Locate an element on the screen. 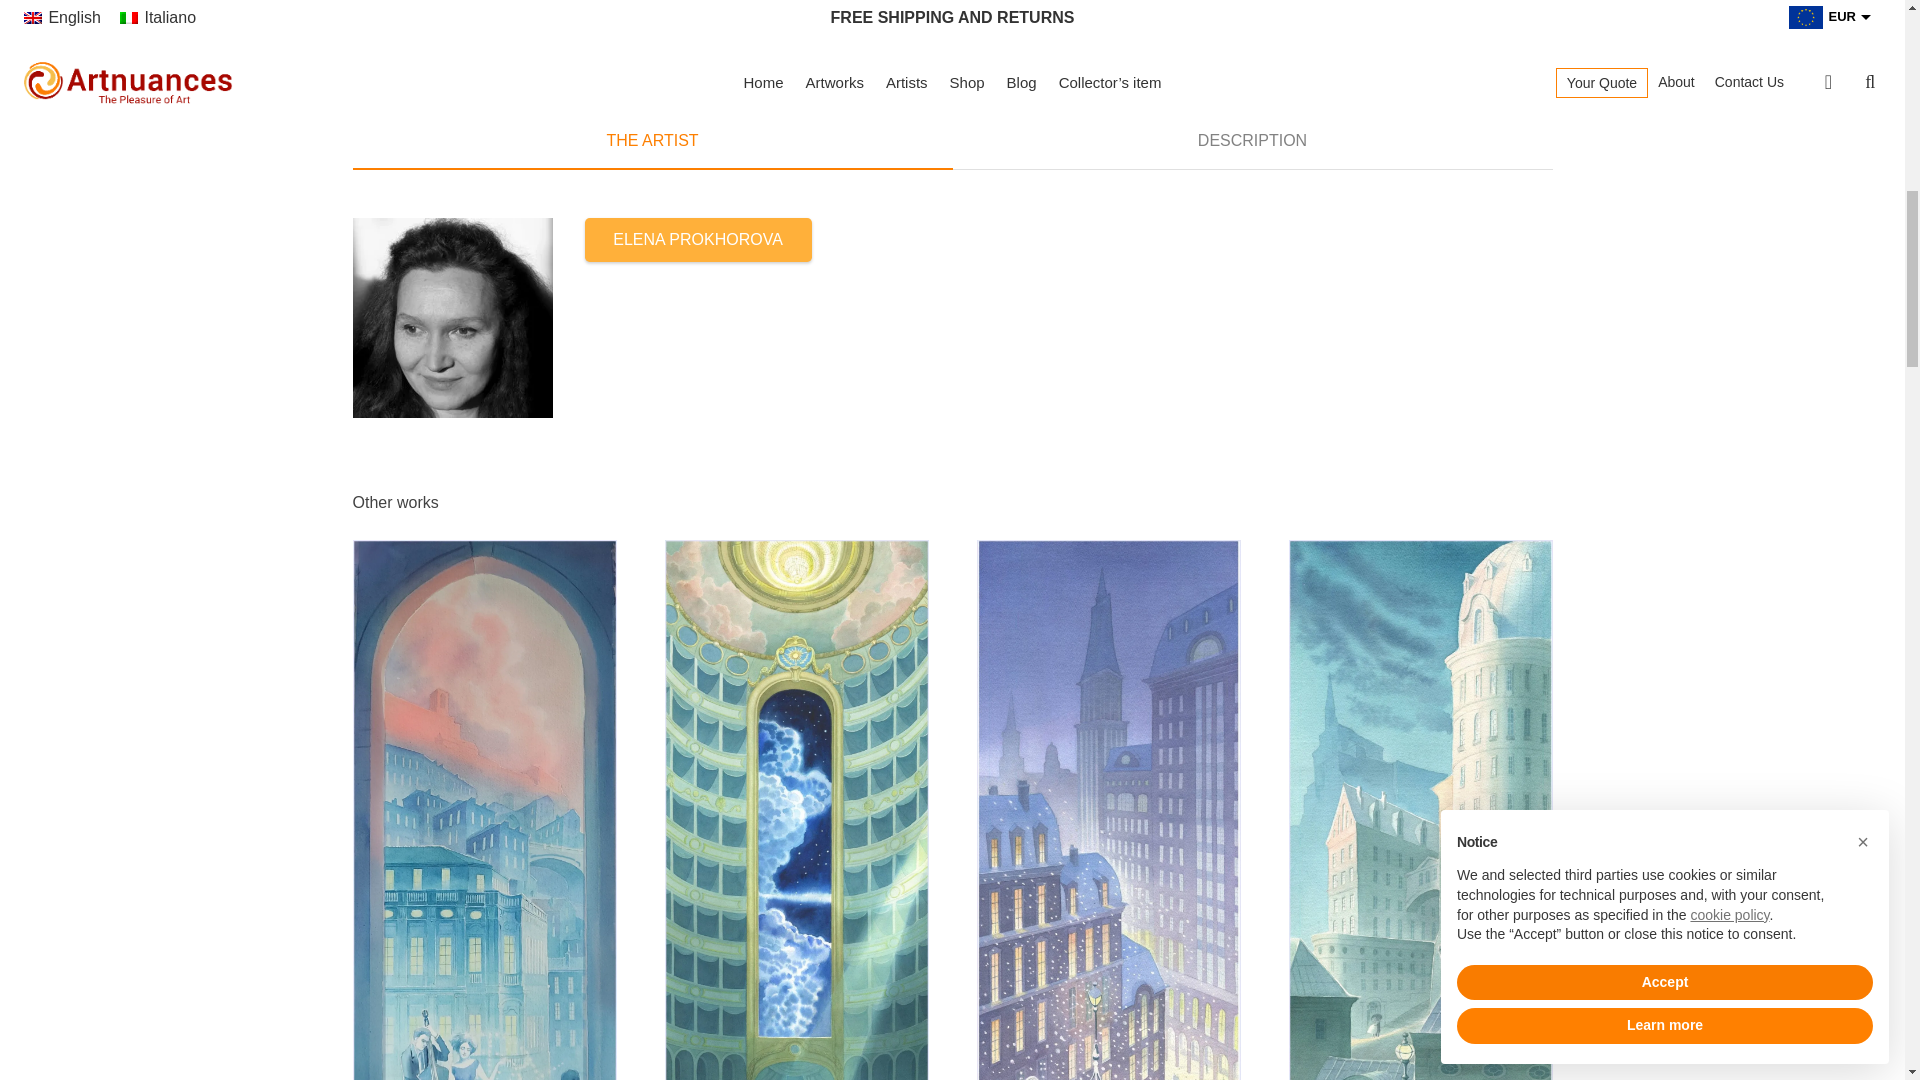 This screenshot has width=1920, height=1080. Back to top is located at coordinates (1864, 34).